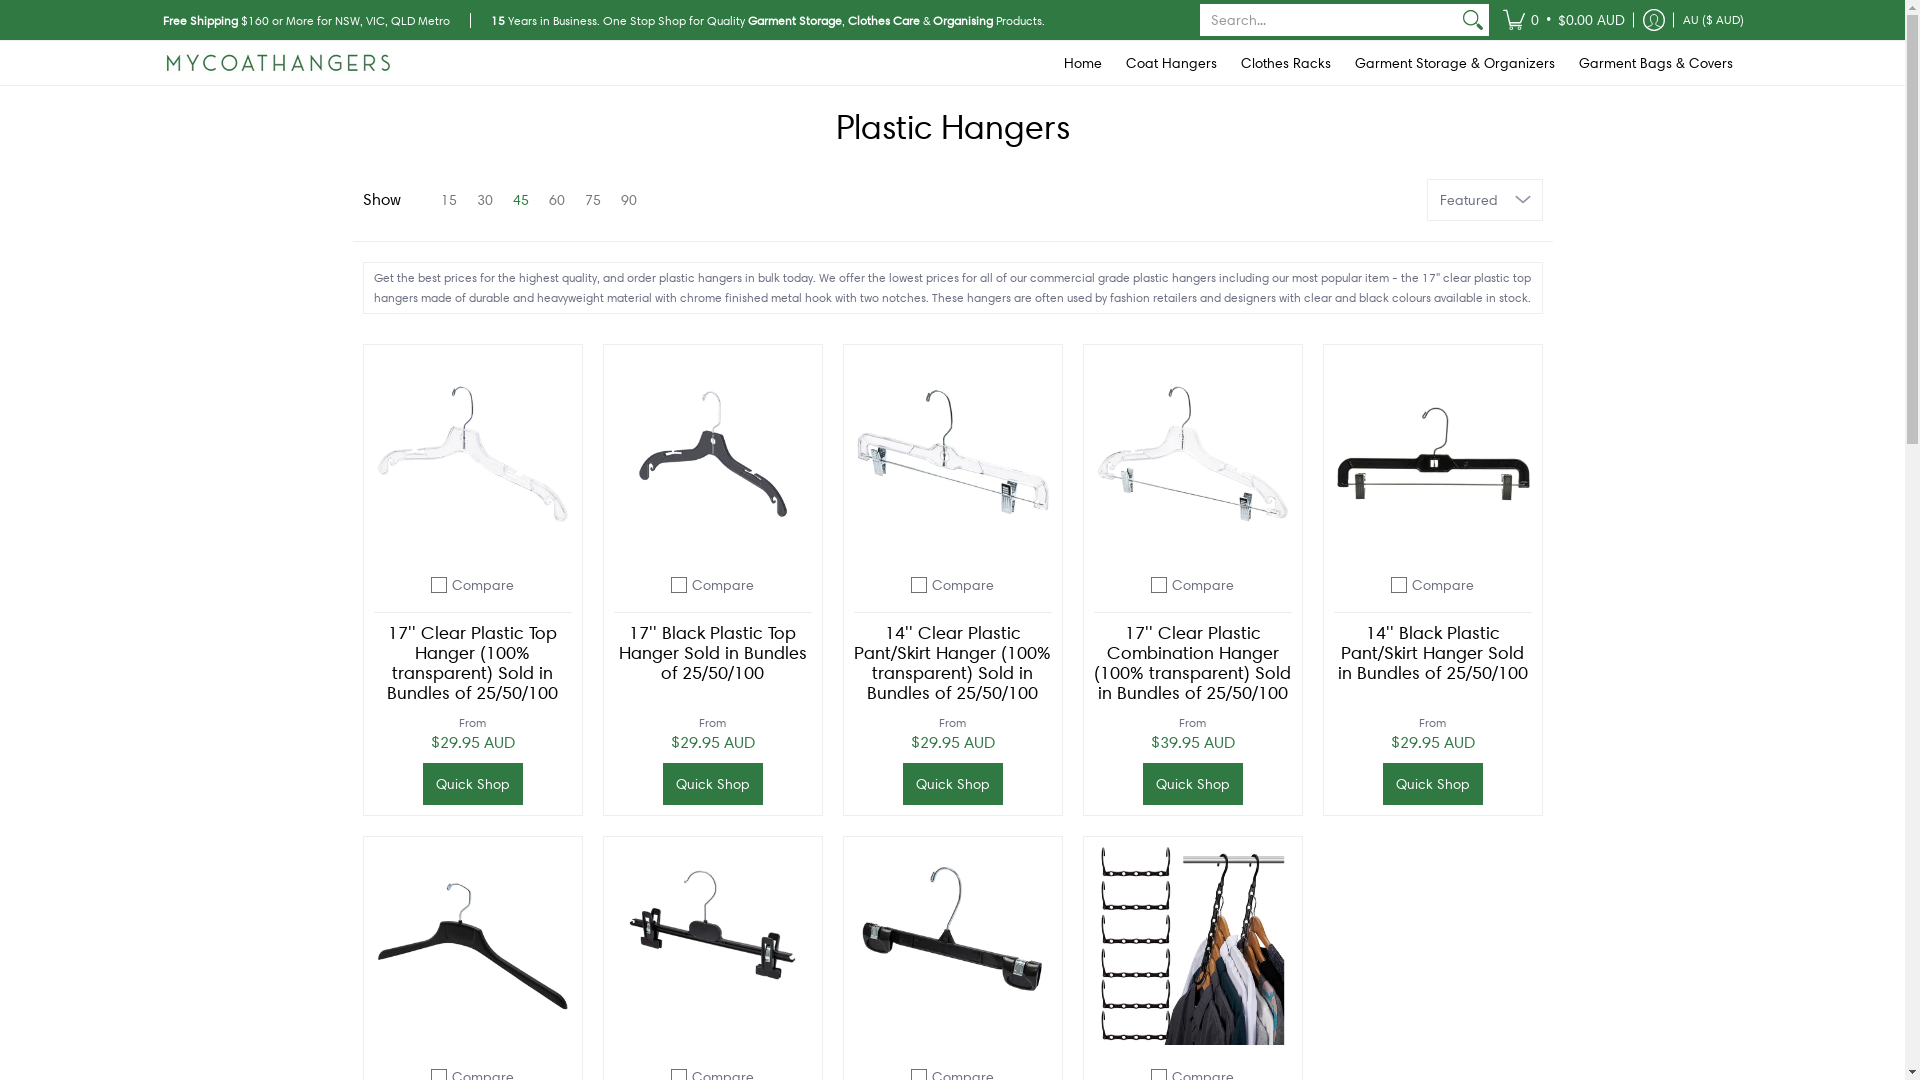 This screenshot has width=1920, height=1080. Describe the element at coordinates (1172, 63) in the screenshot. I see `Coat Hangers` at that location.